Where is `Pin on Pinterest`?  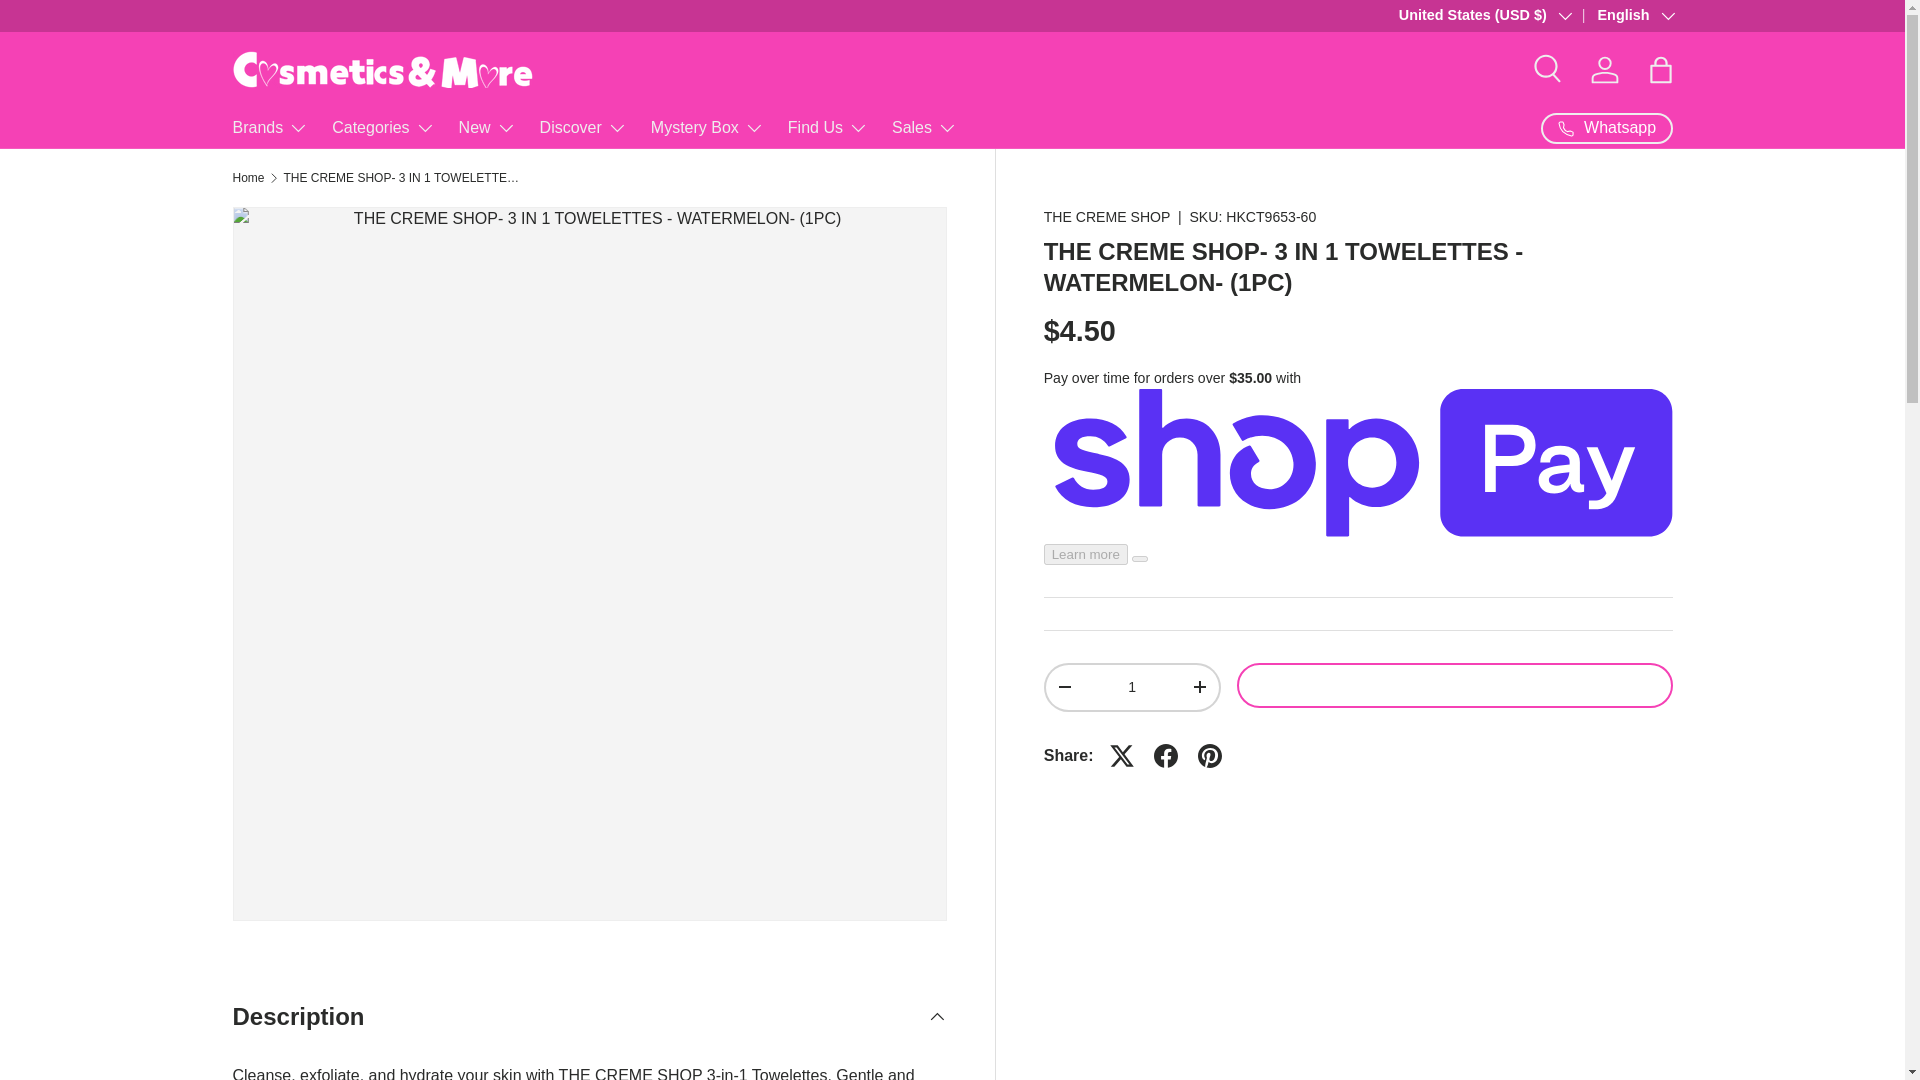 Pin on Pinterest is located at coordinates (1210, 756).